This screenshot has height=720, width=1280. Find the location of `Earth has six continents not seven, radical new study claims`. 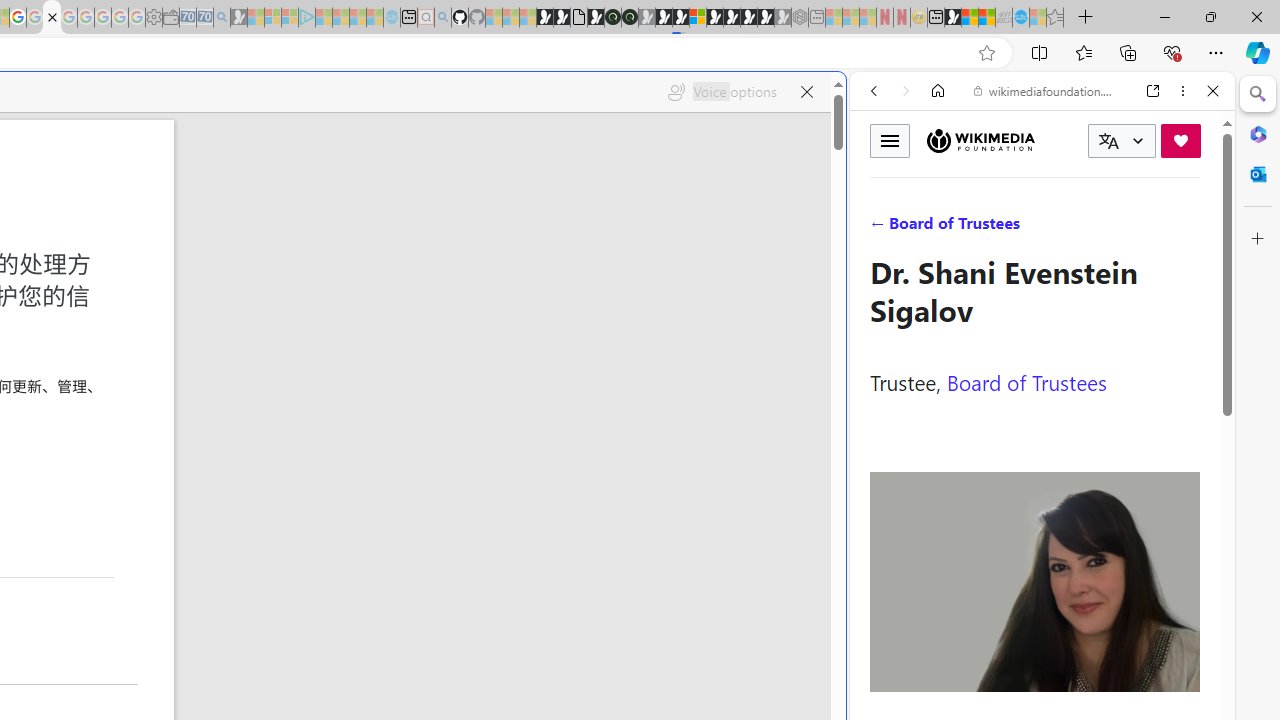

Earth has six continents not seven, radical new study claims is located at coordinates (986, 18).